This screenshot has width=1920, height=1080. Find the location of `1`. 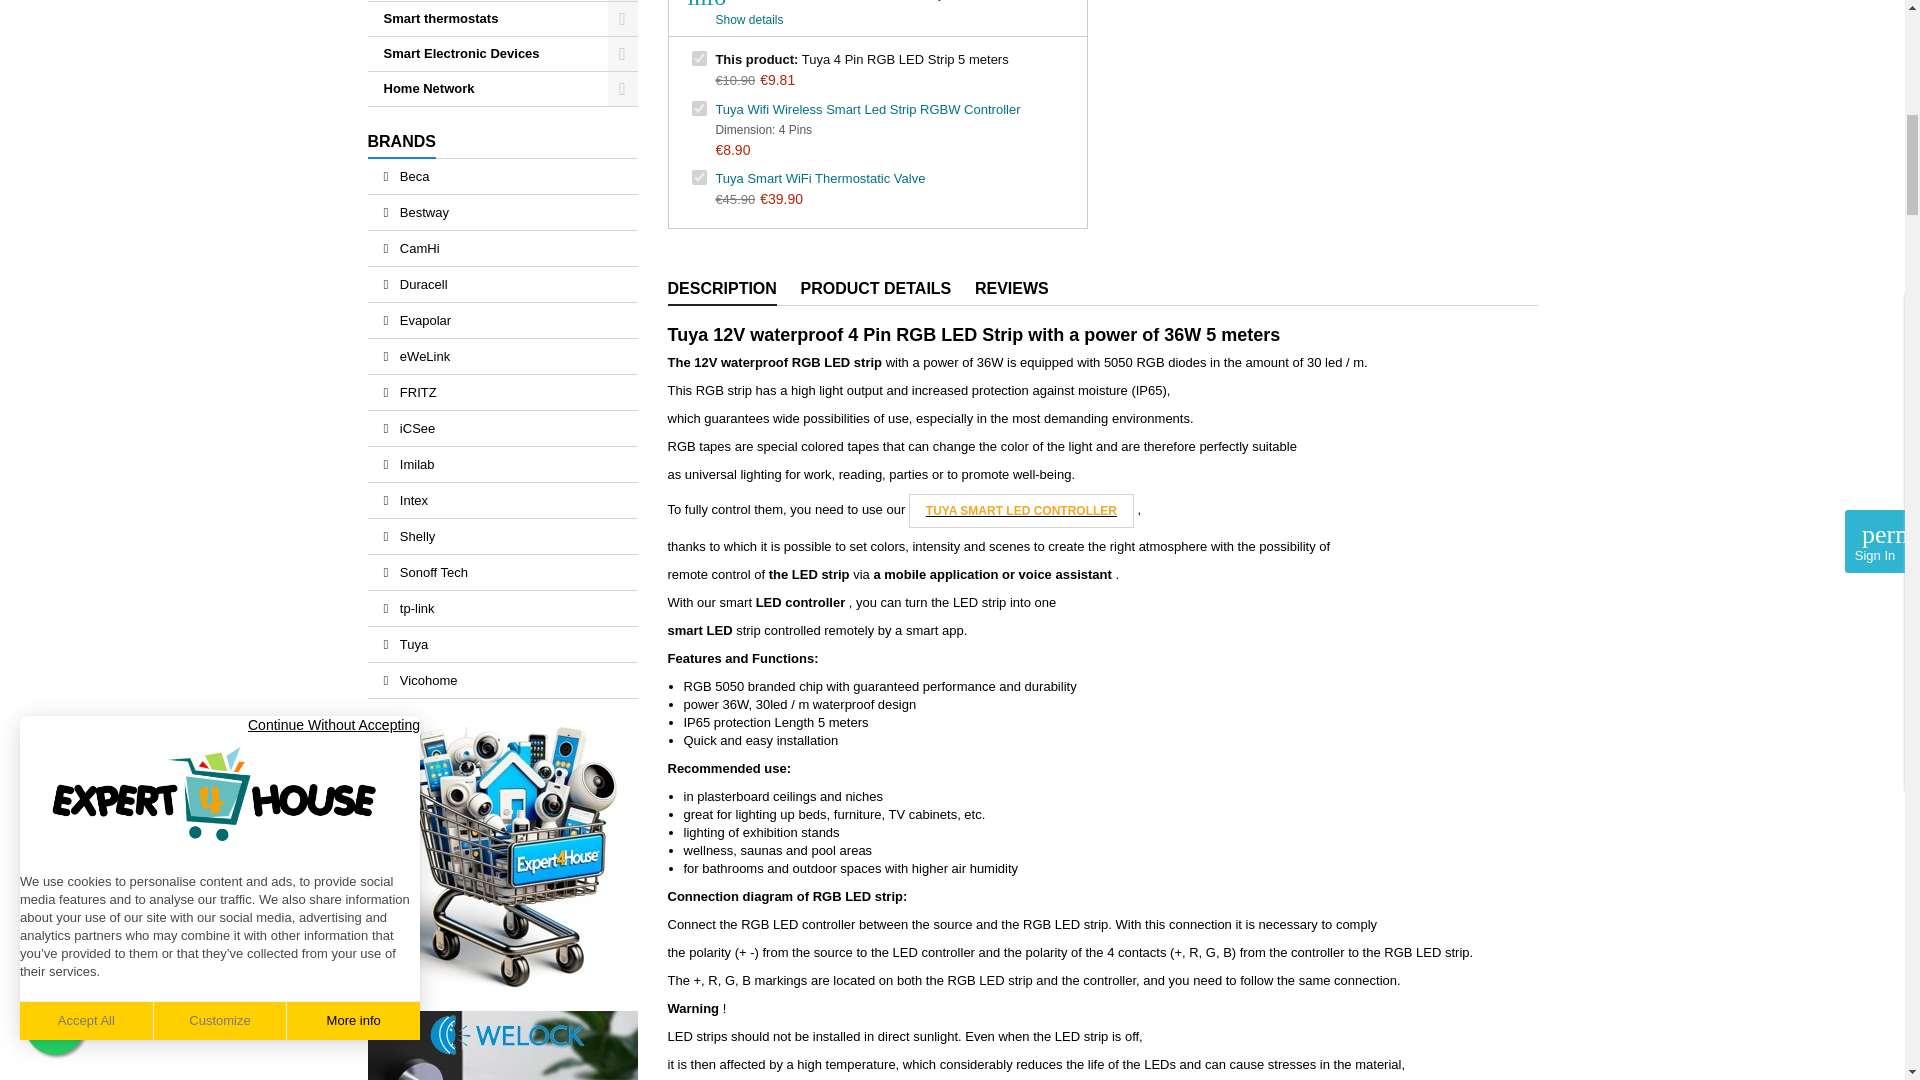

1 is located at coordinates (698, 58).